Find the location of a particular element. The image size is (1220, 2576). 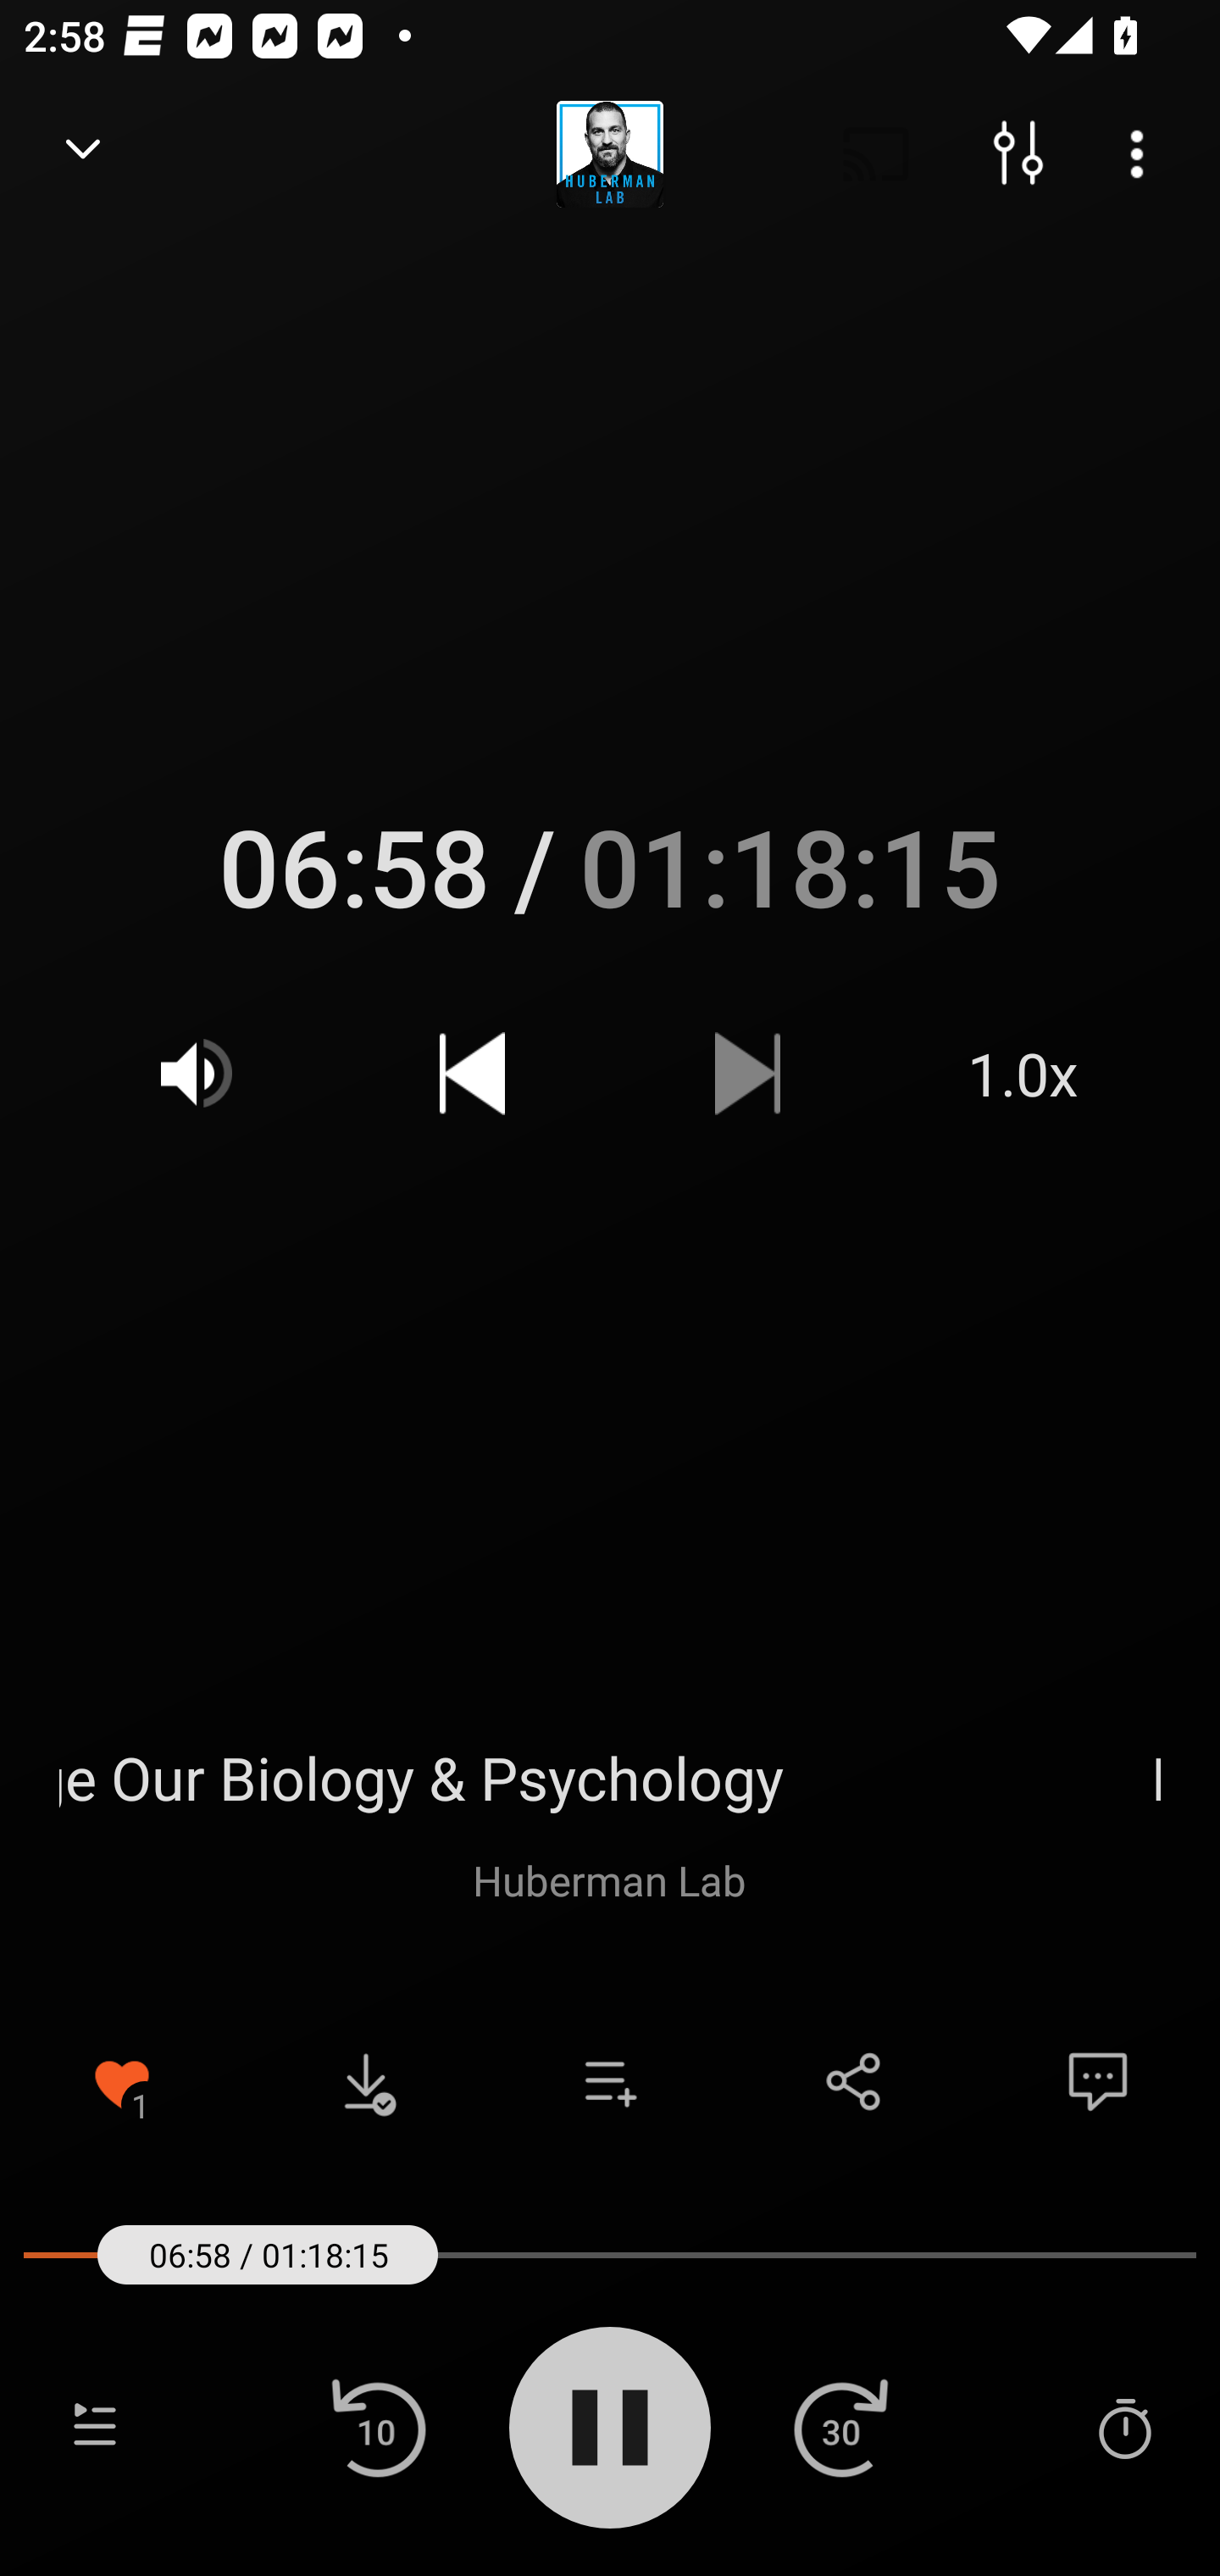

Remove from Favorites is located at coordinates (122, 2081).